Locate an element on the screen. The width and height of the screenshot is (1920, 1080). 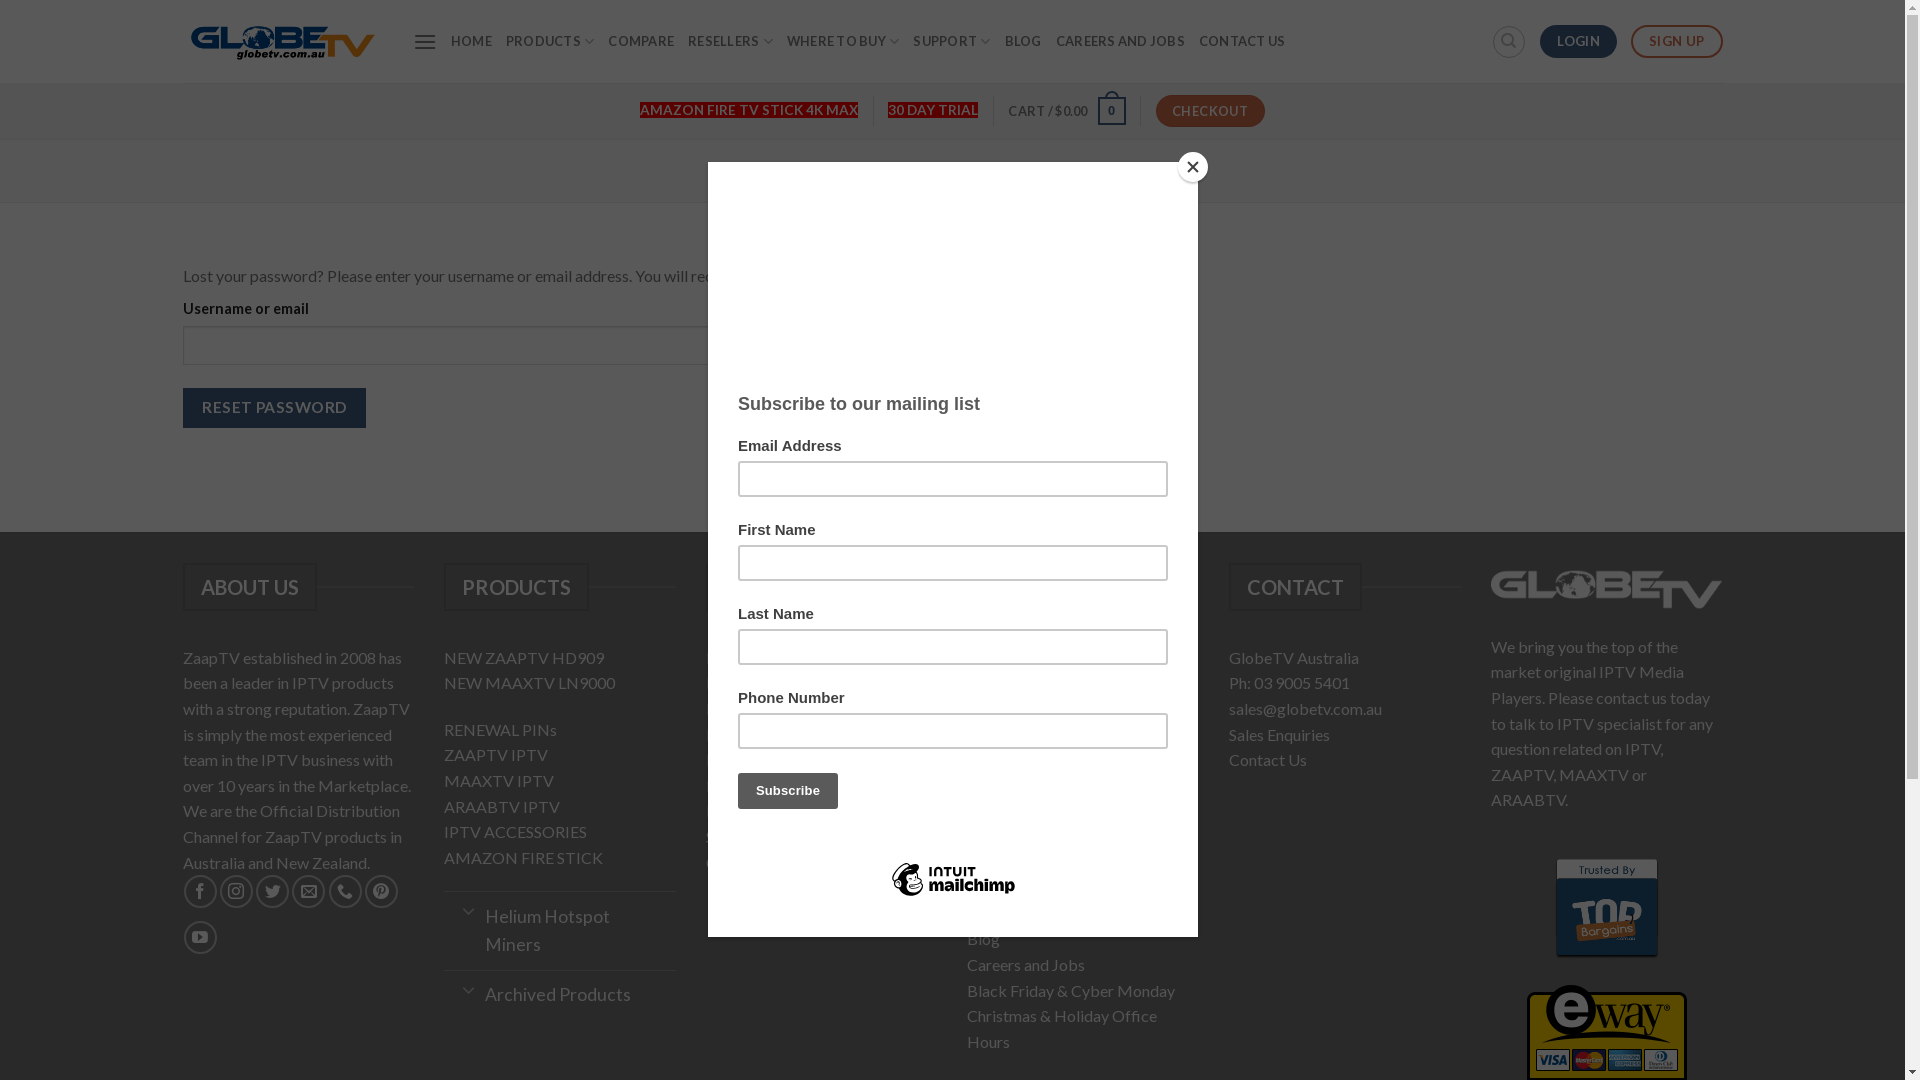
Return Policy is located at coordinates (1013, 888).